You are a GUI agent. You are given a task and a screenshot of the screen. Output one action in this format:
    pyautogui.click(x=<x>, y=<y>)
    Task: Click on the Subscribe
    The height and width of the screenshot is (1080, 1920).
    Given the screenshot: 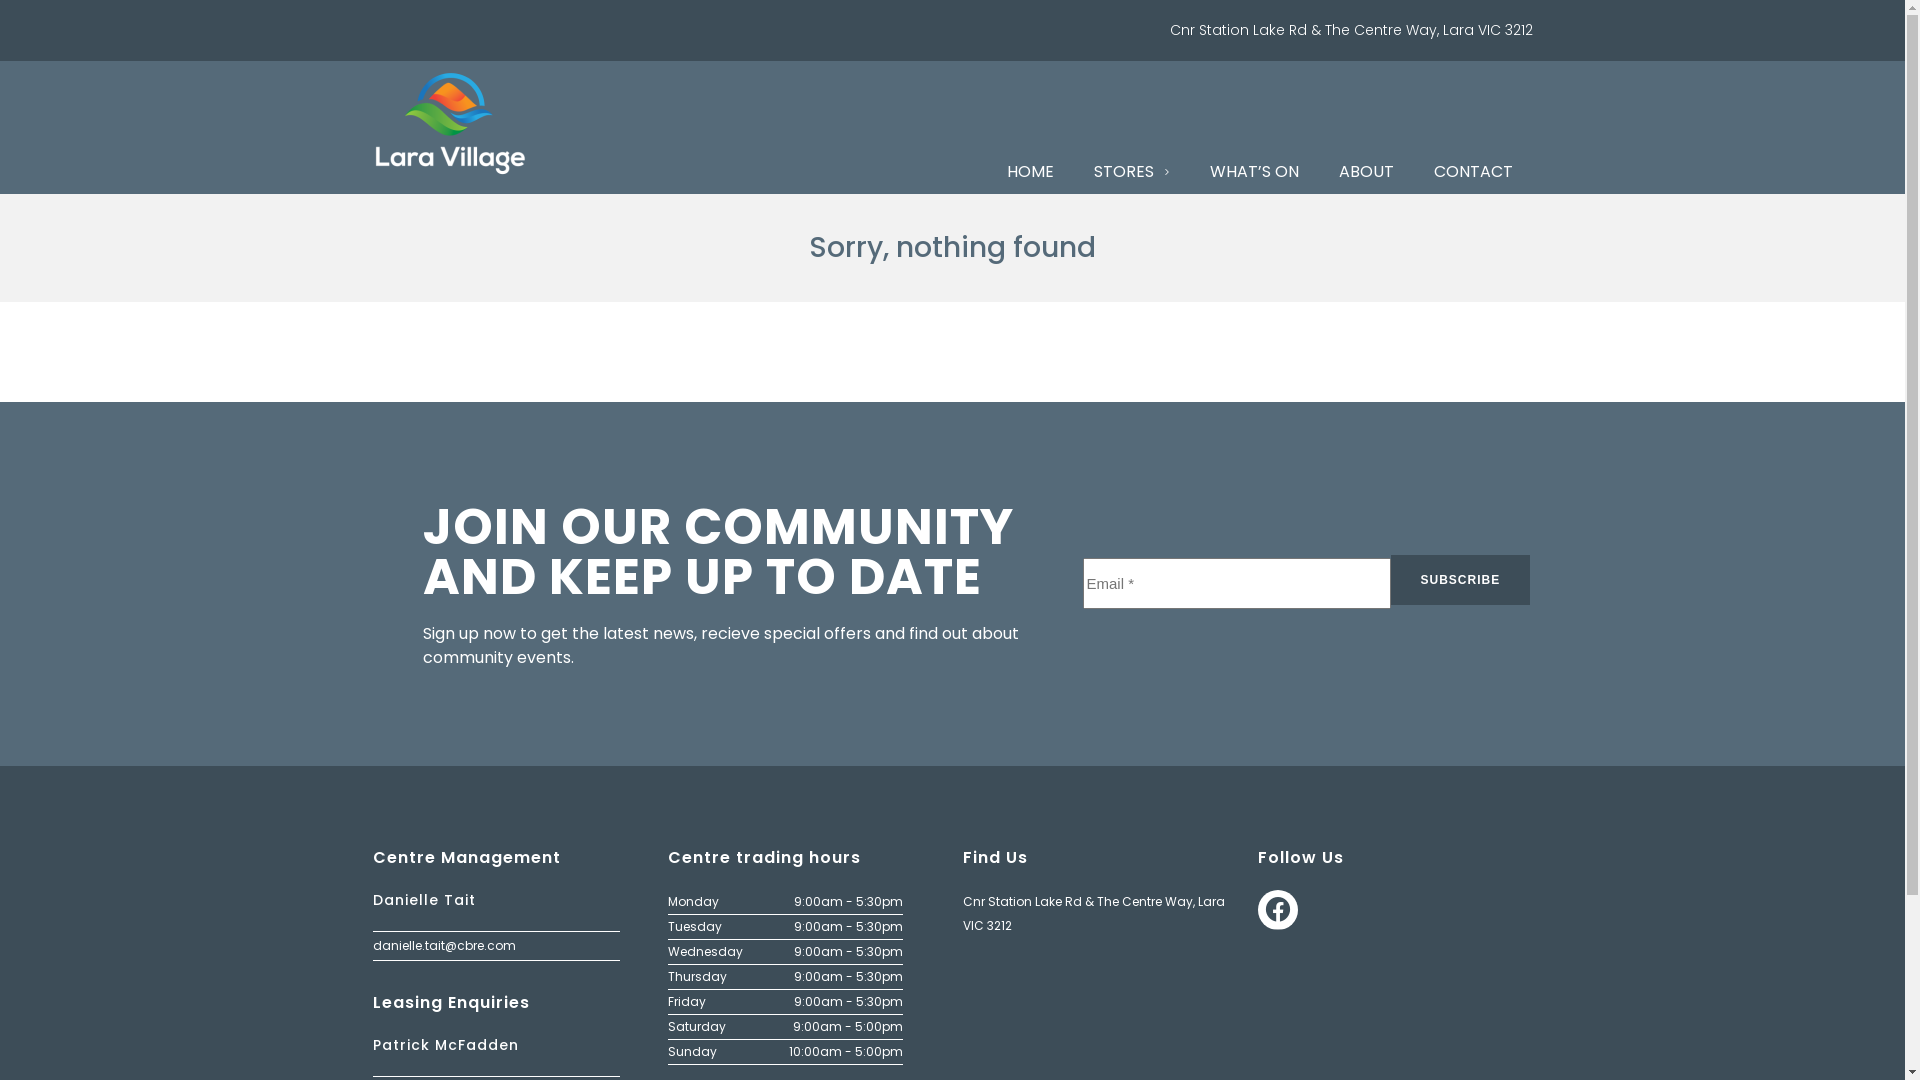 What is the action you would take?
    pyautogui.click(x=1460, y=580)
    